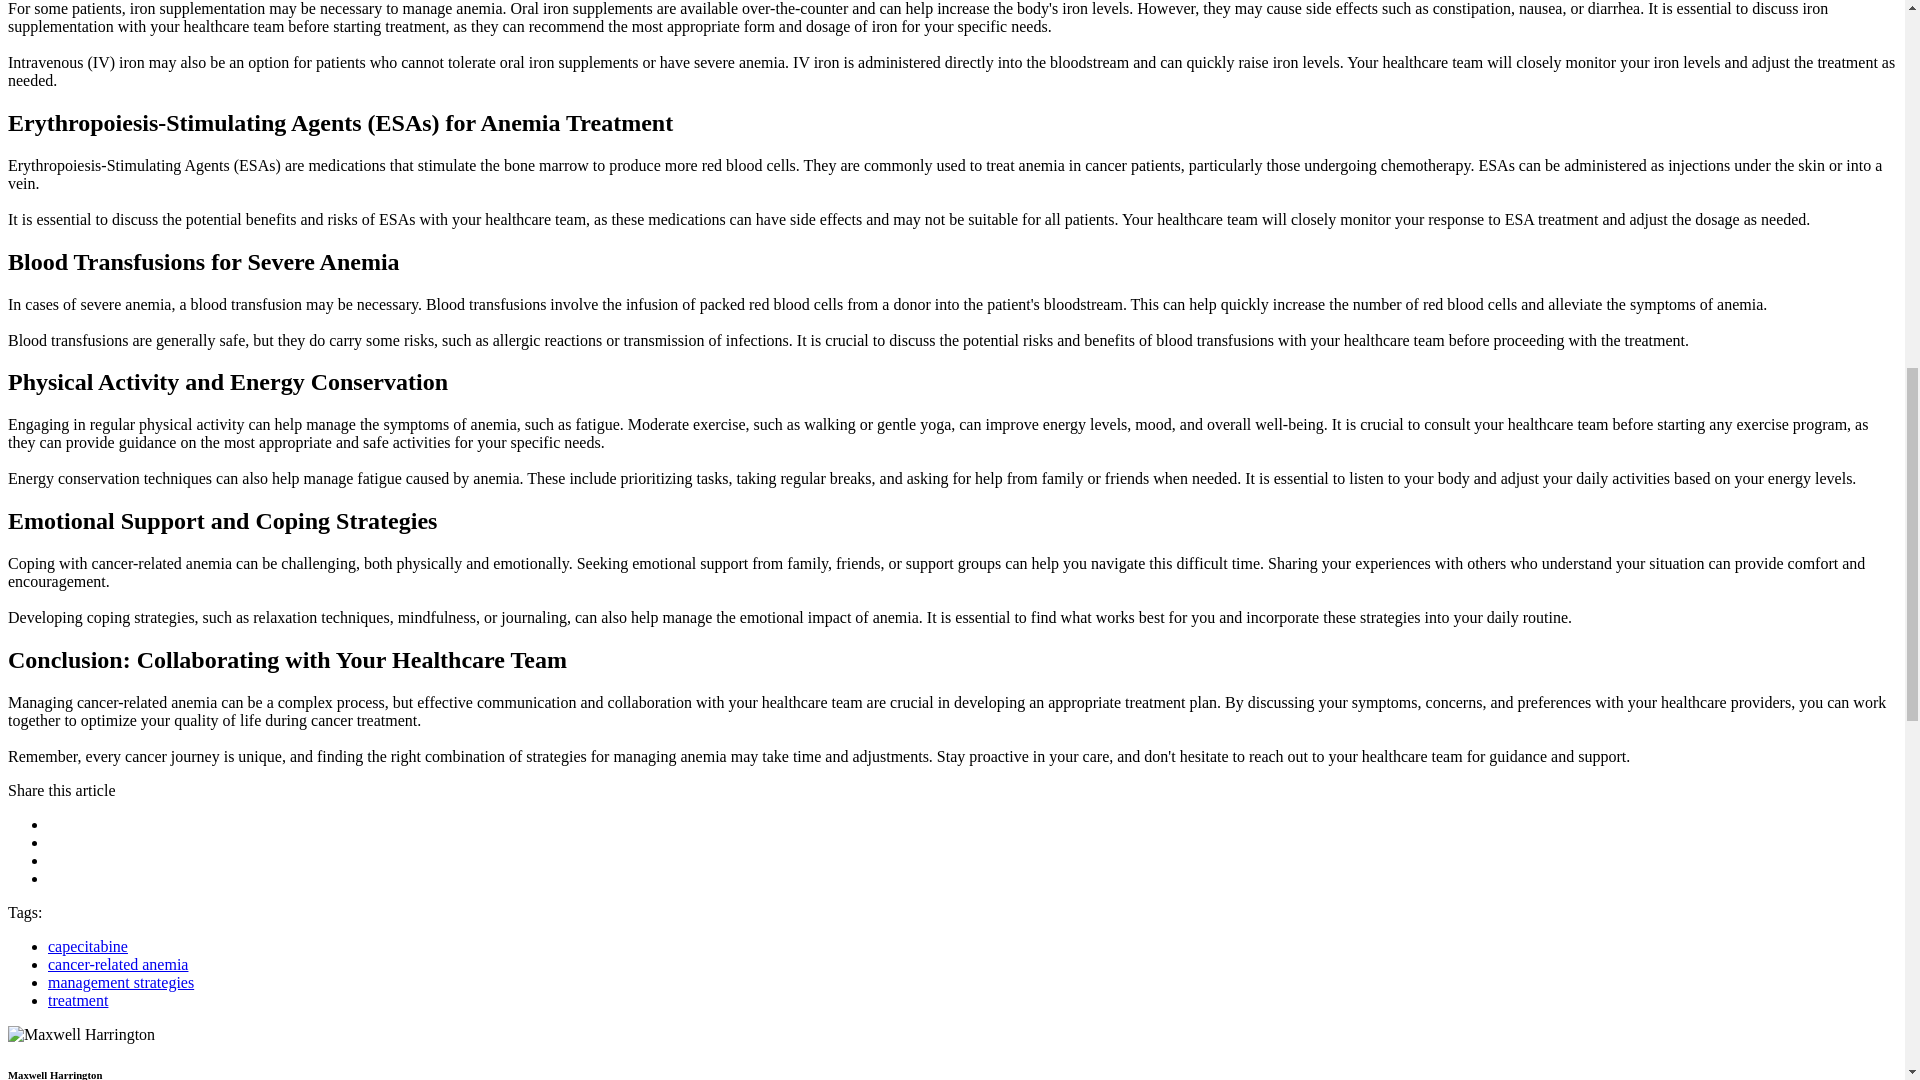 Image resolution: width=1920 pixels, height=1080 pixels. Describe the element at coordinates (120, 982) in the screenshot. I see `management strategies` at that location.